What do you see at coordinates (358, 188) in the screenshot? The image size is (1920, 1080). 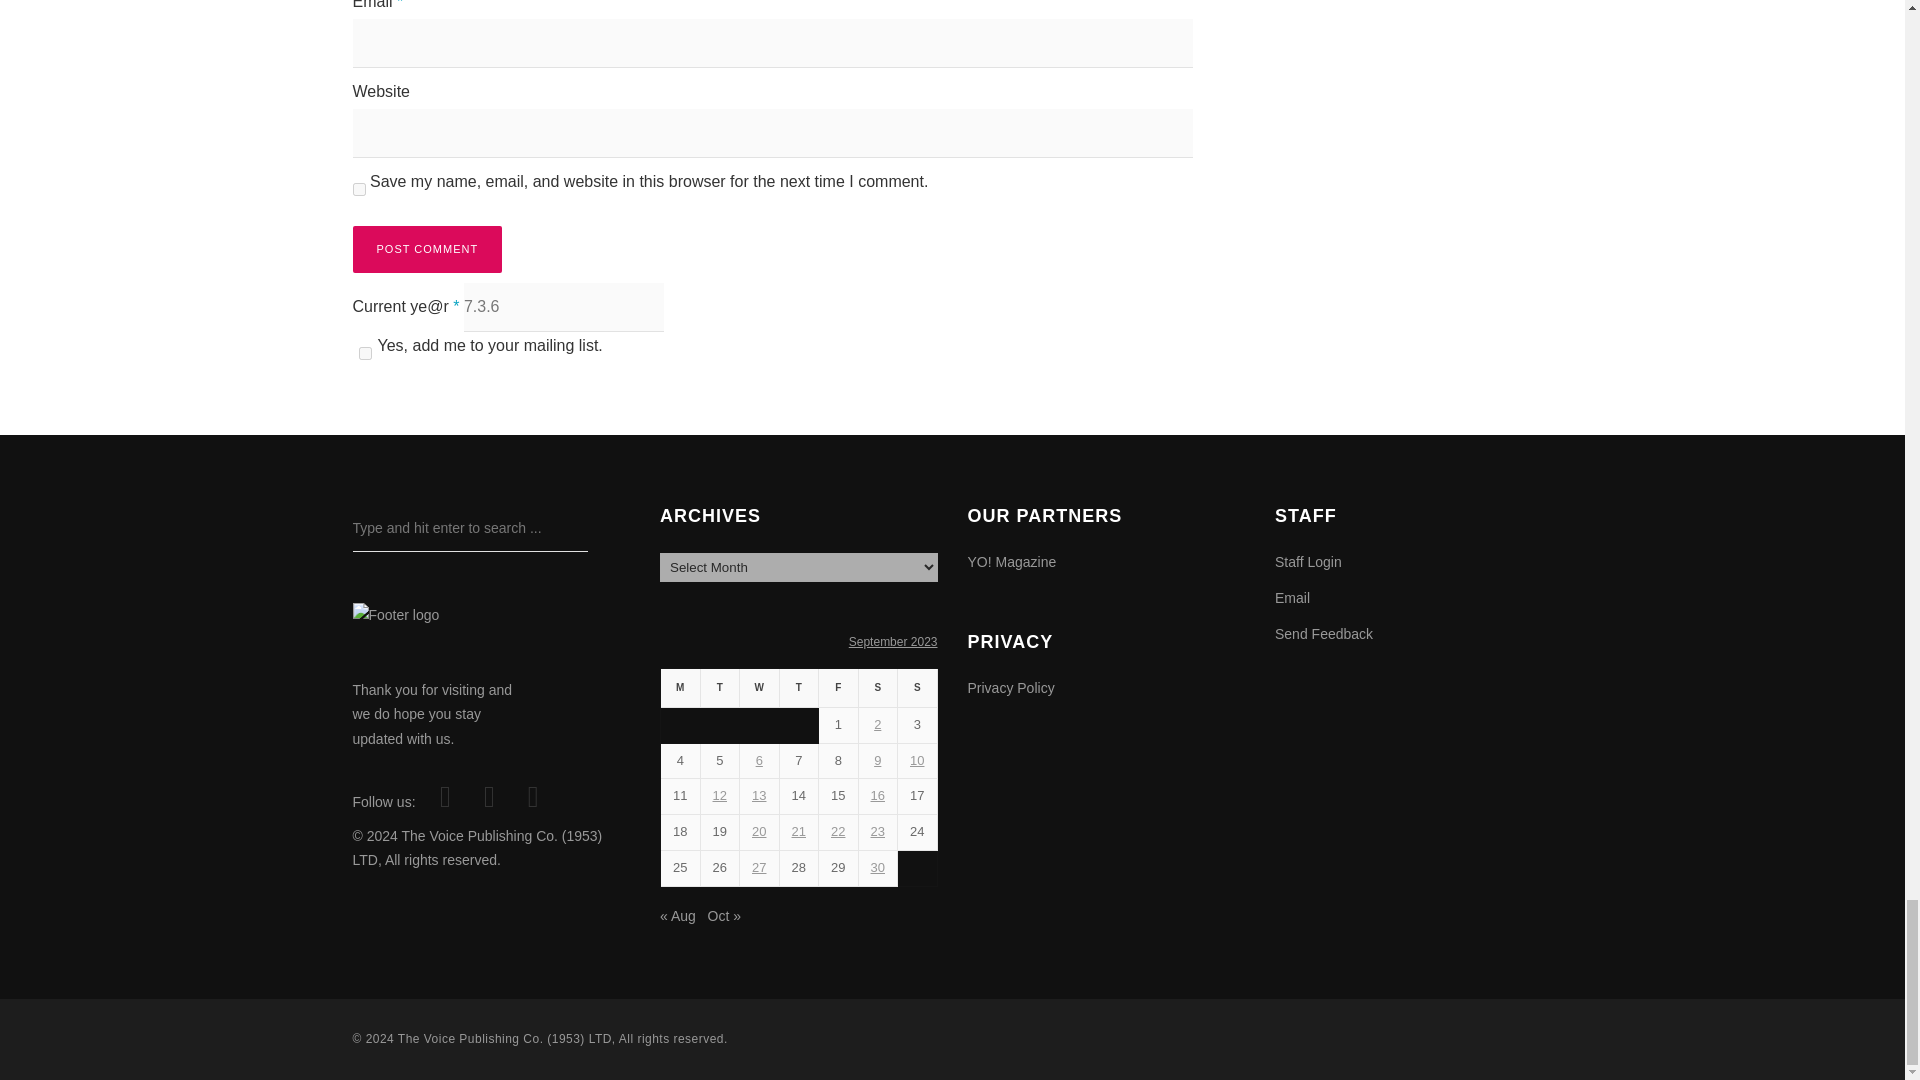 I see `yes` at bounding box center [358, 188].